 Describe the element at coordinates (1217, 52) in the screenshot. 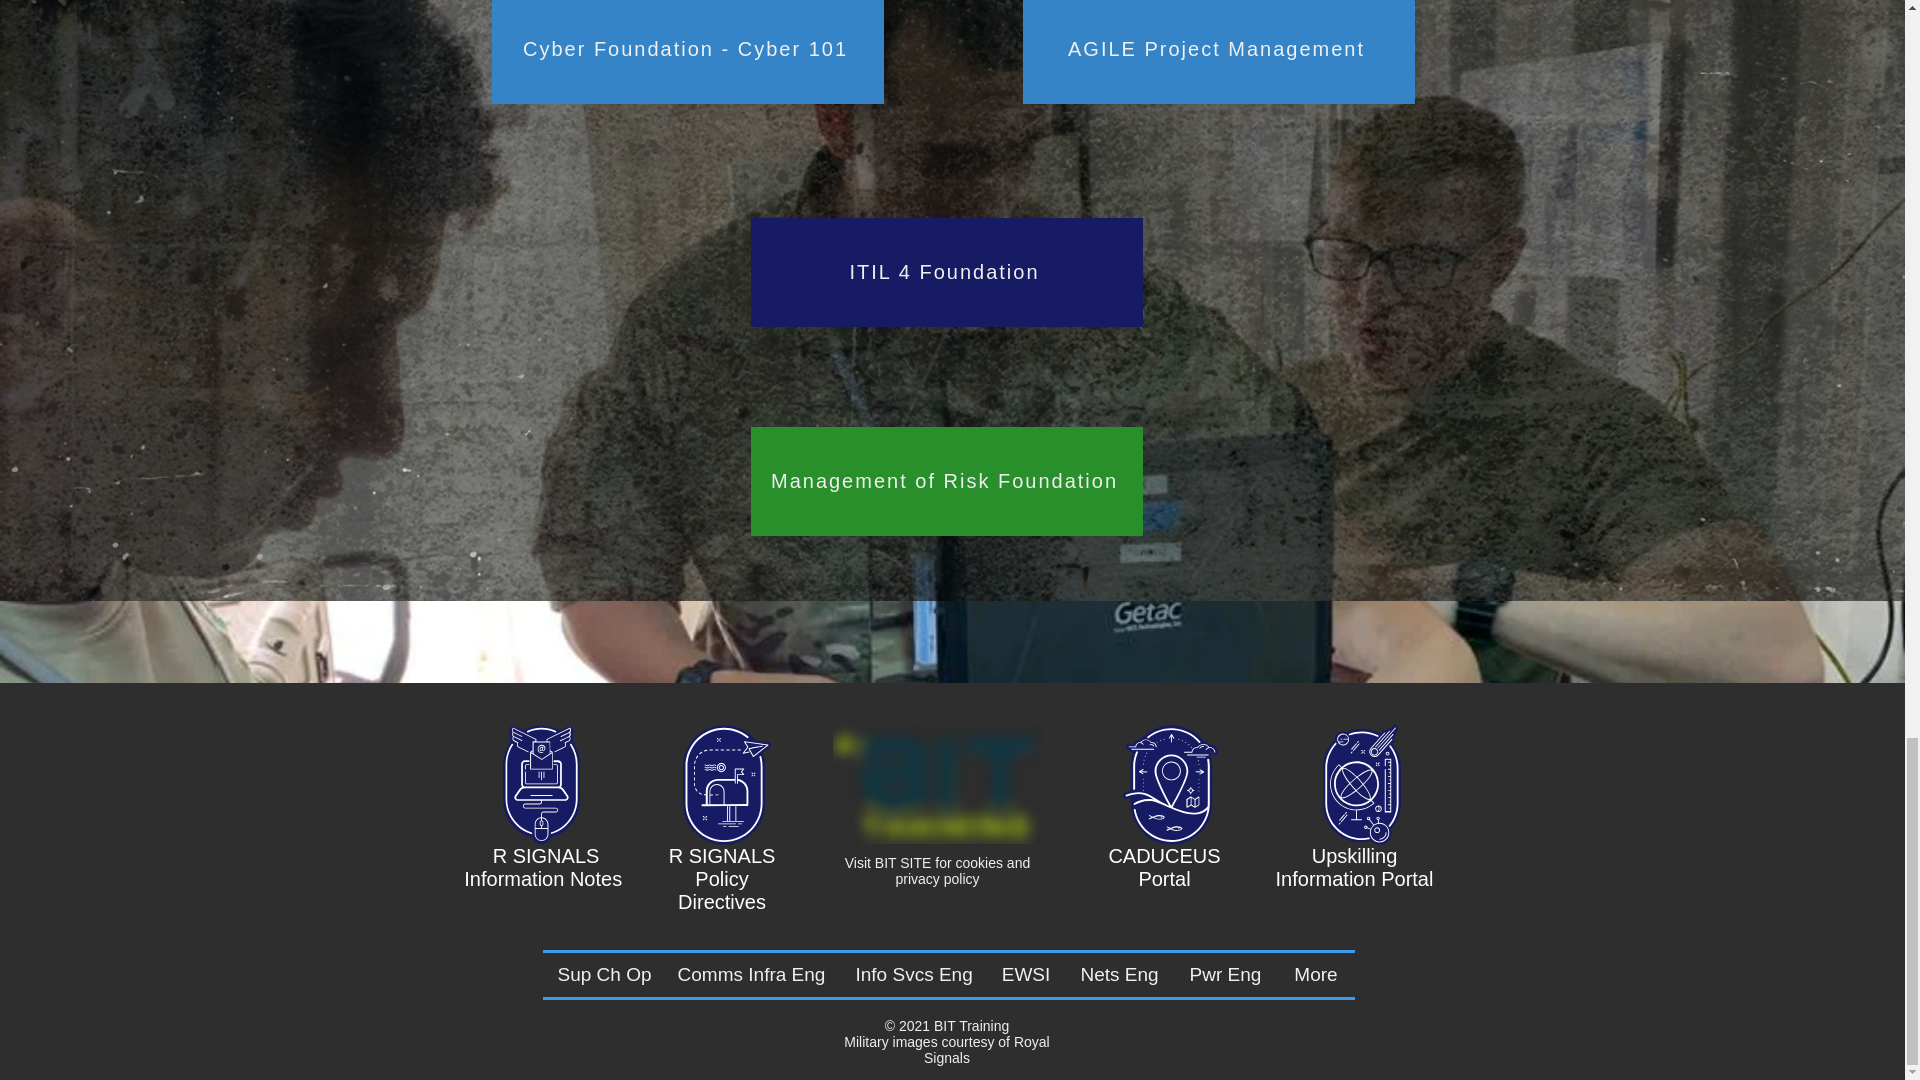

I see `AGILE Project Management` at that location.